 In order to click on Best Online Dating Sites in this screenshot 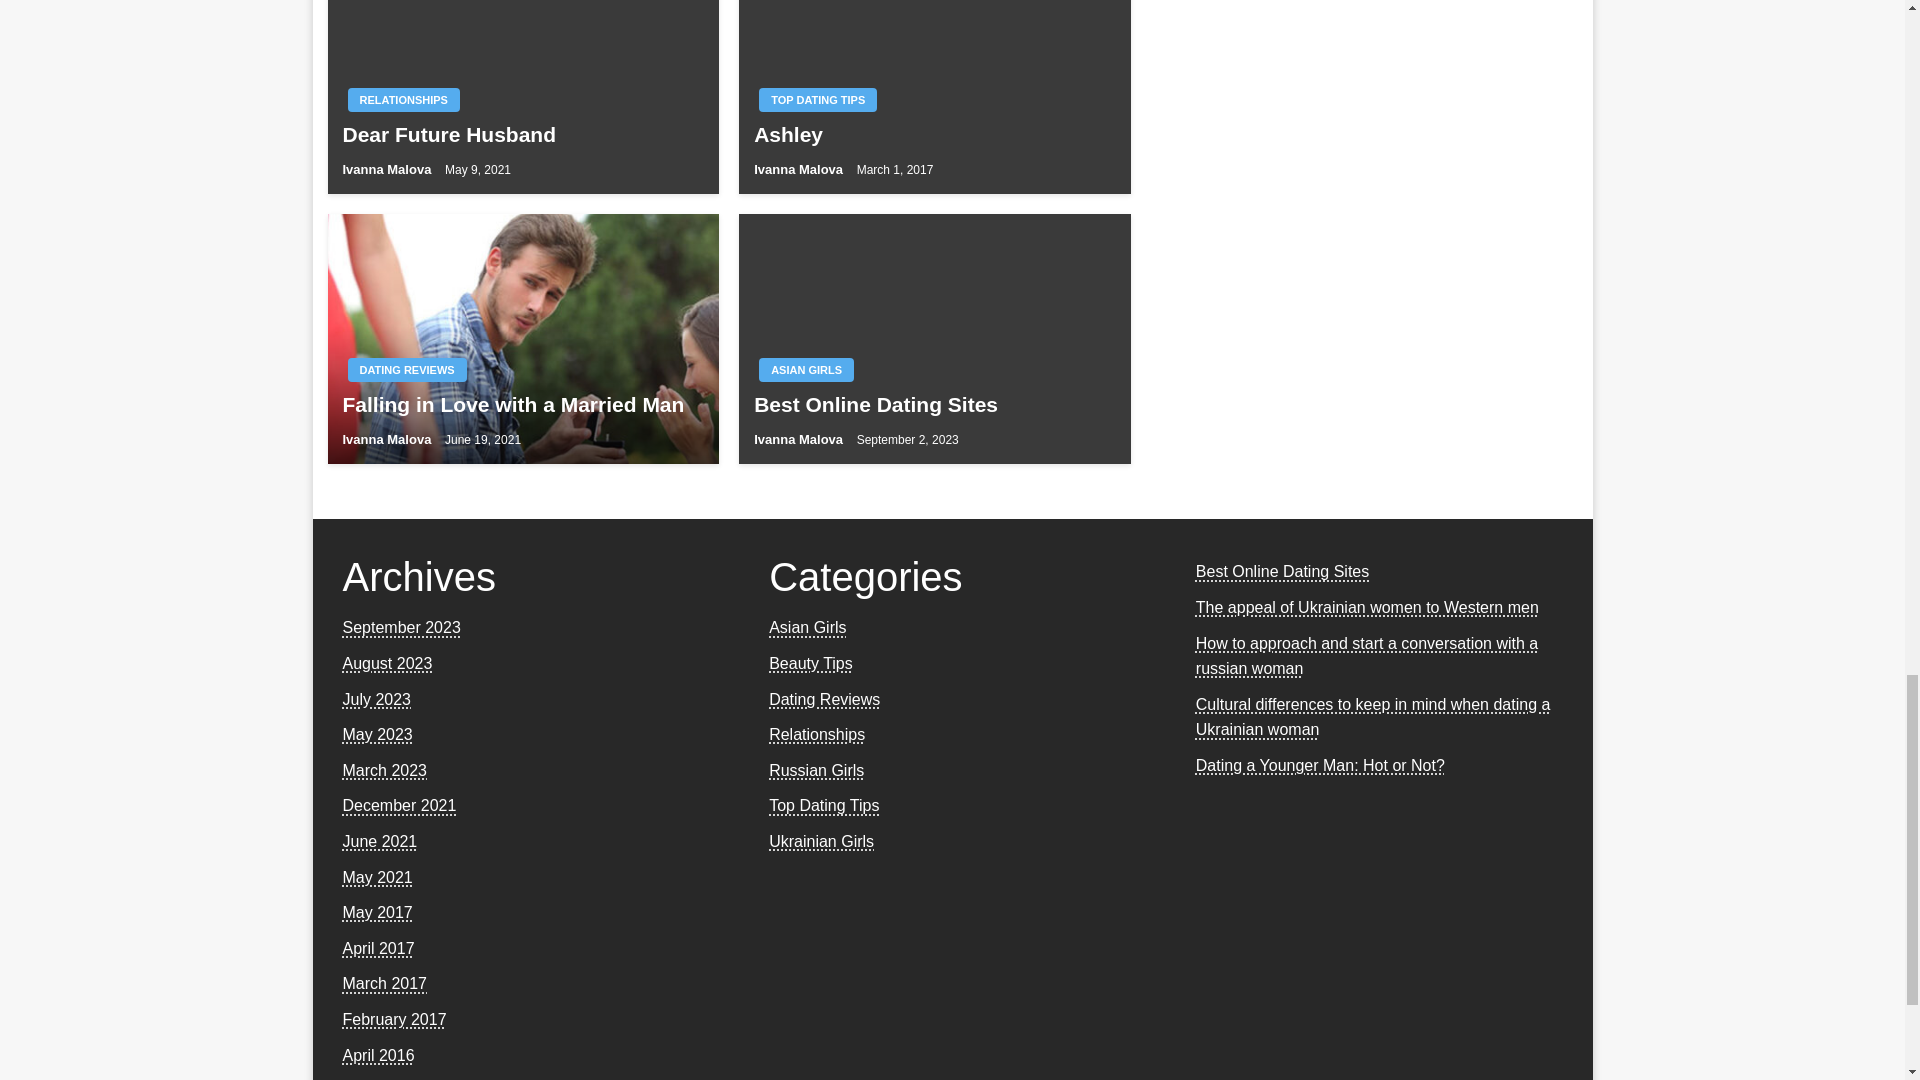, I will do `click(934, 404)`.